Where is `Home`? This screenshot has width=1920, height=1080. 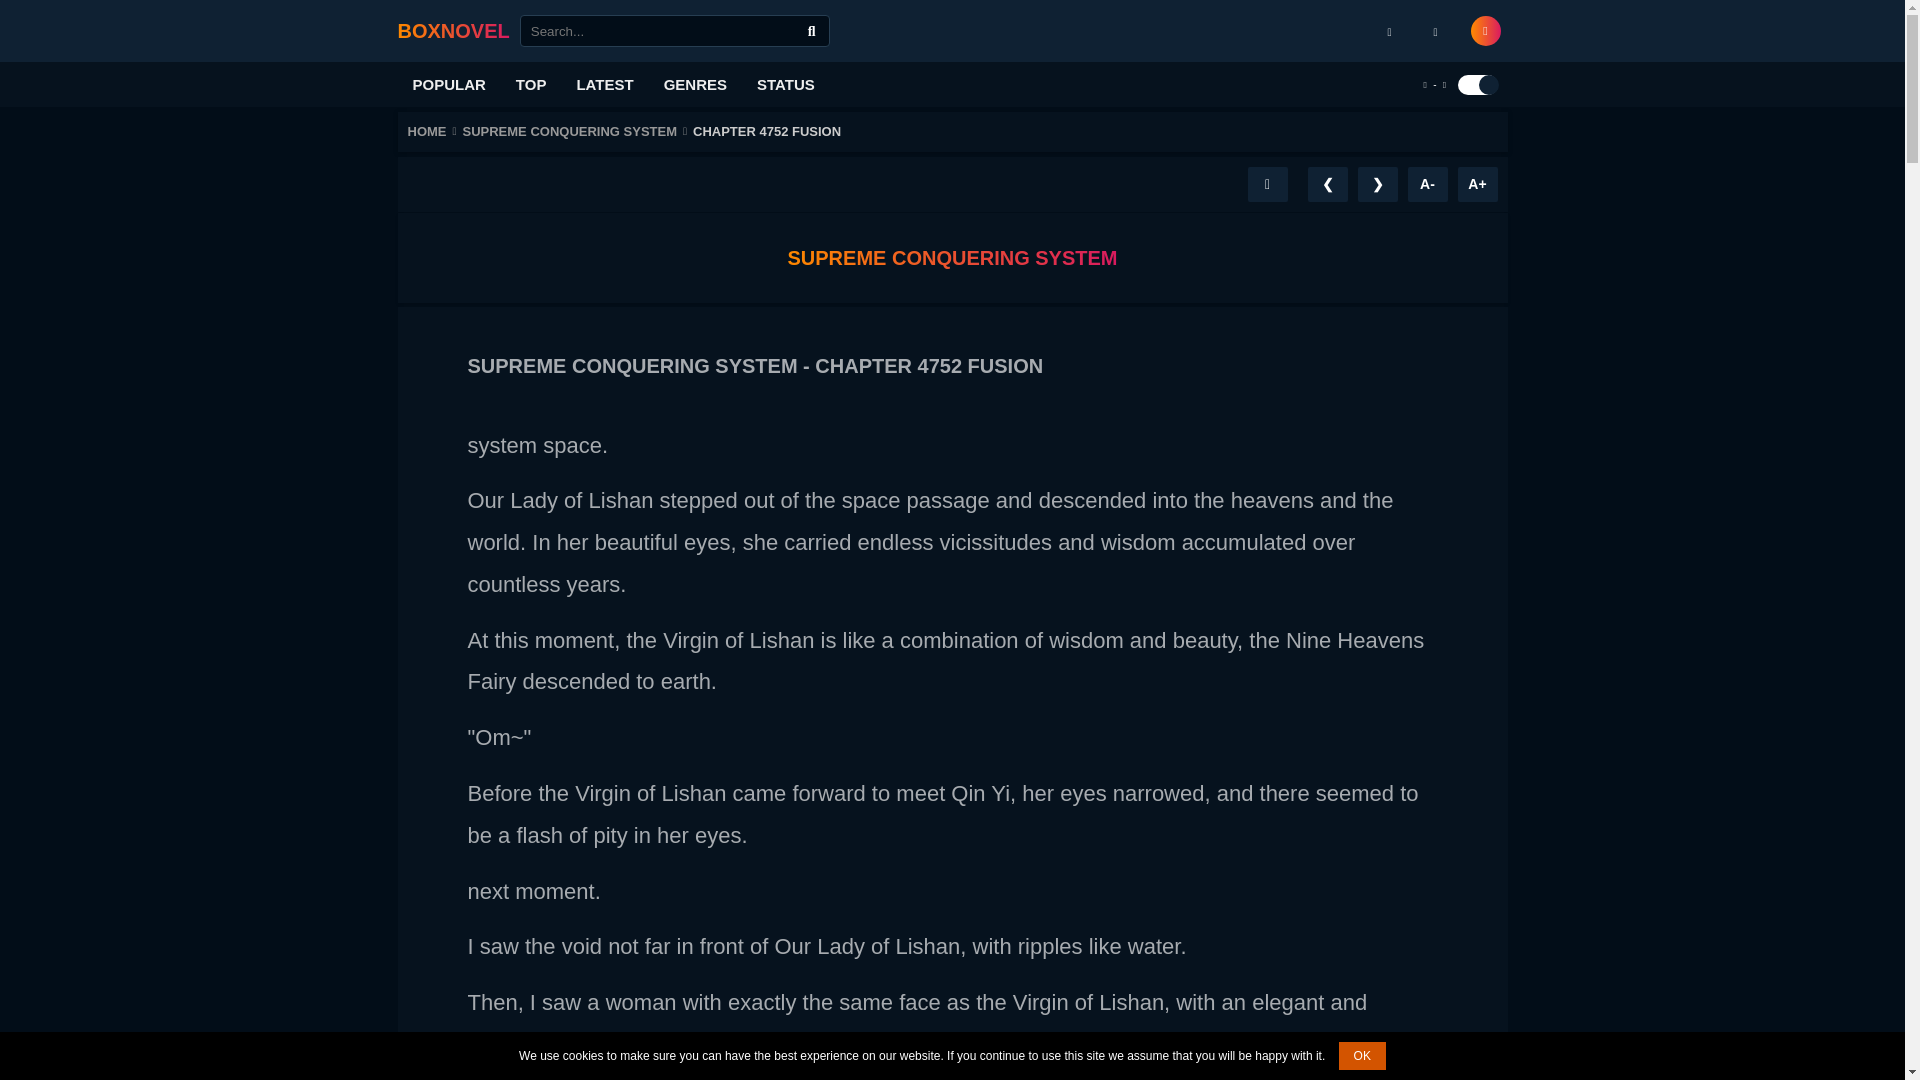 Home is located at coordinates (434, 131).